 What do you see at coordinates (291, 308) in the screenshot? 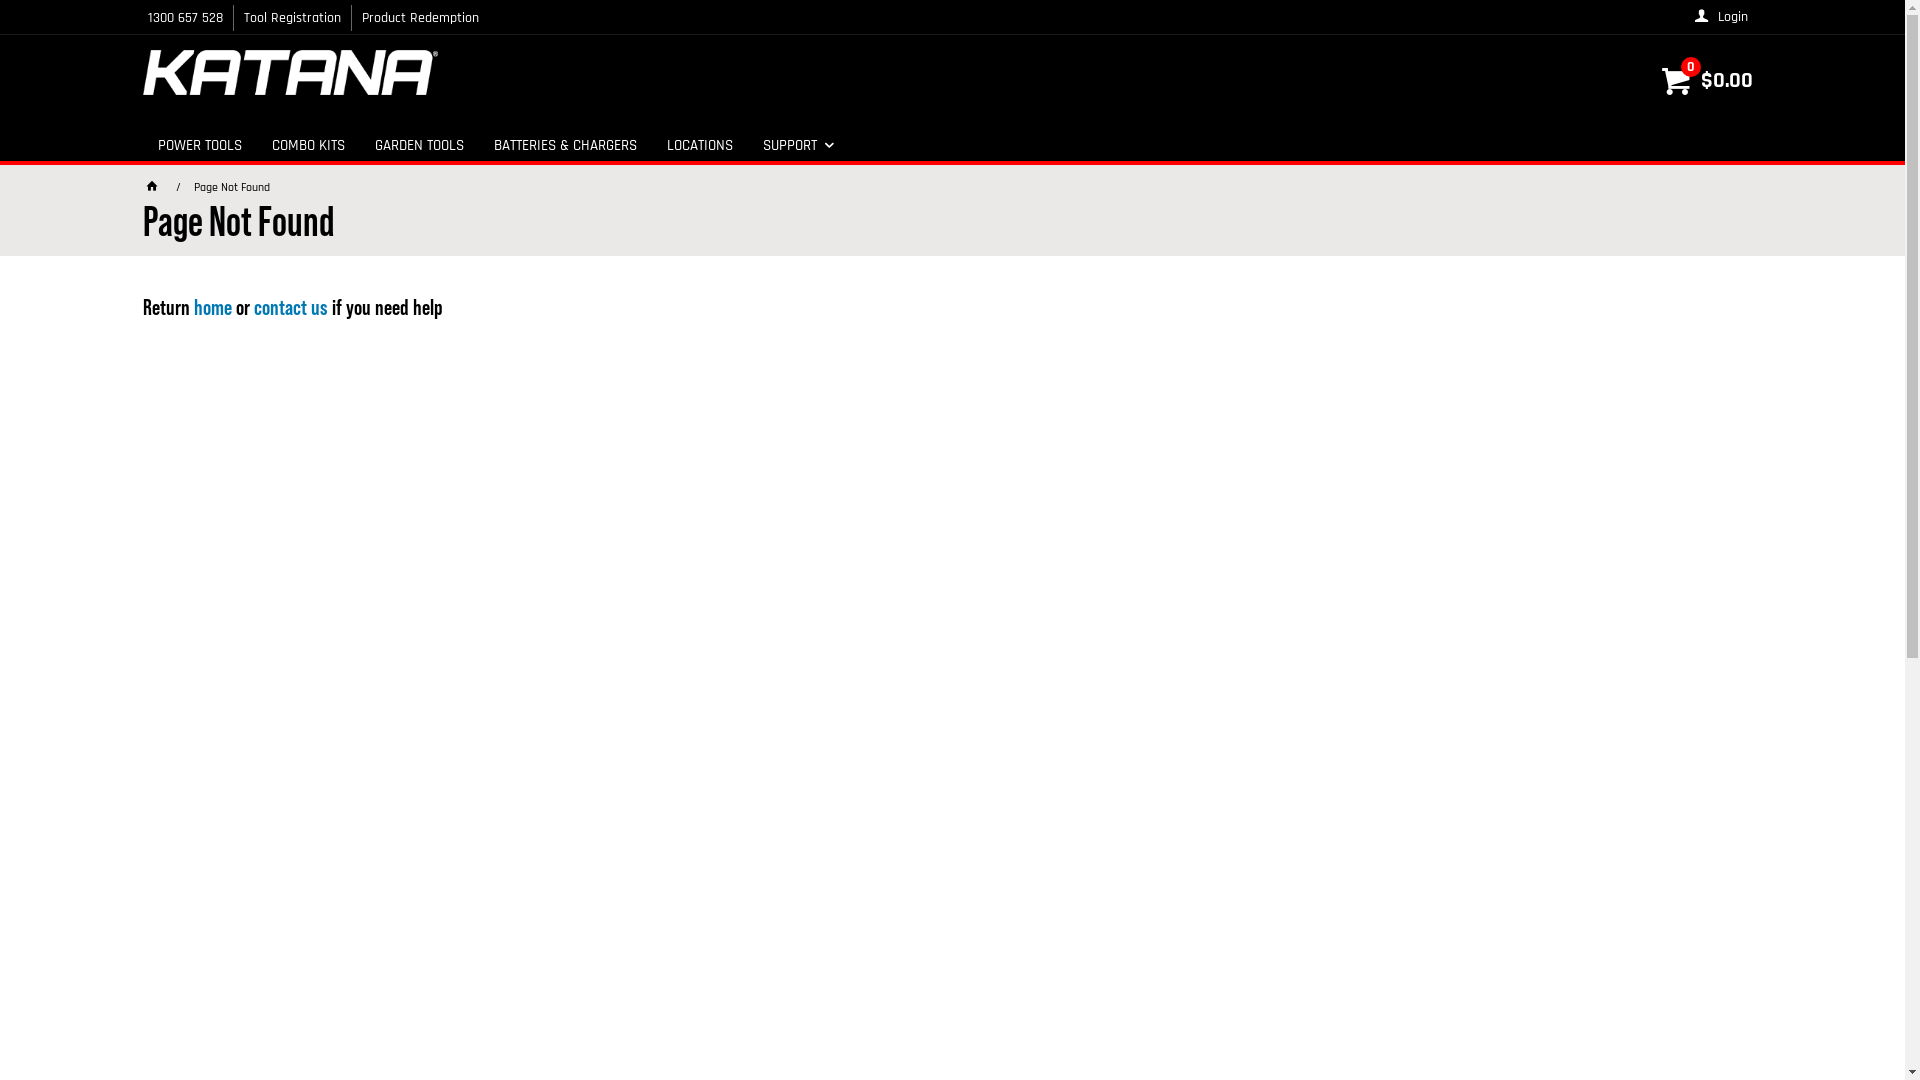
I see `contact us` at bounding box center [291, 308].